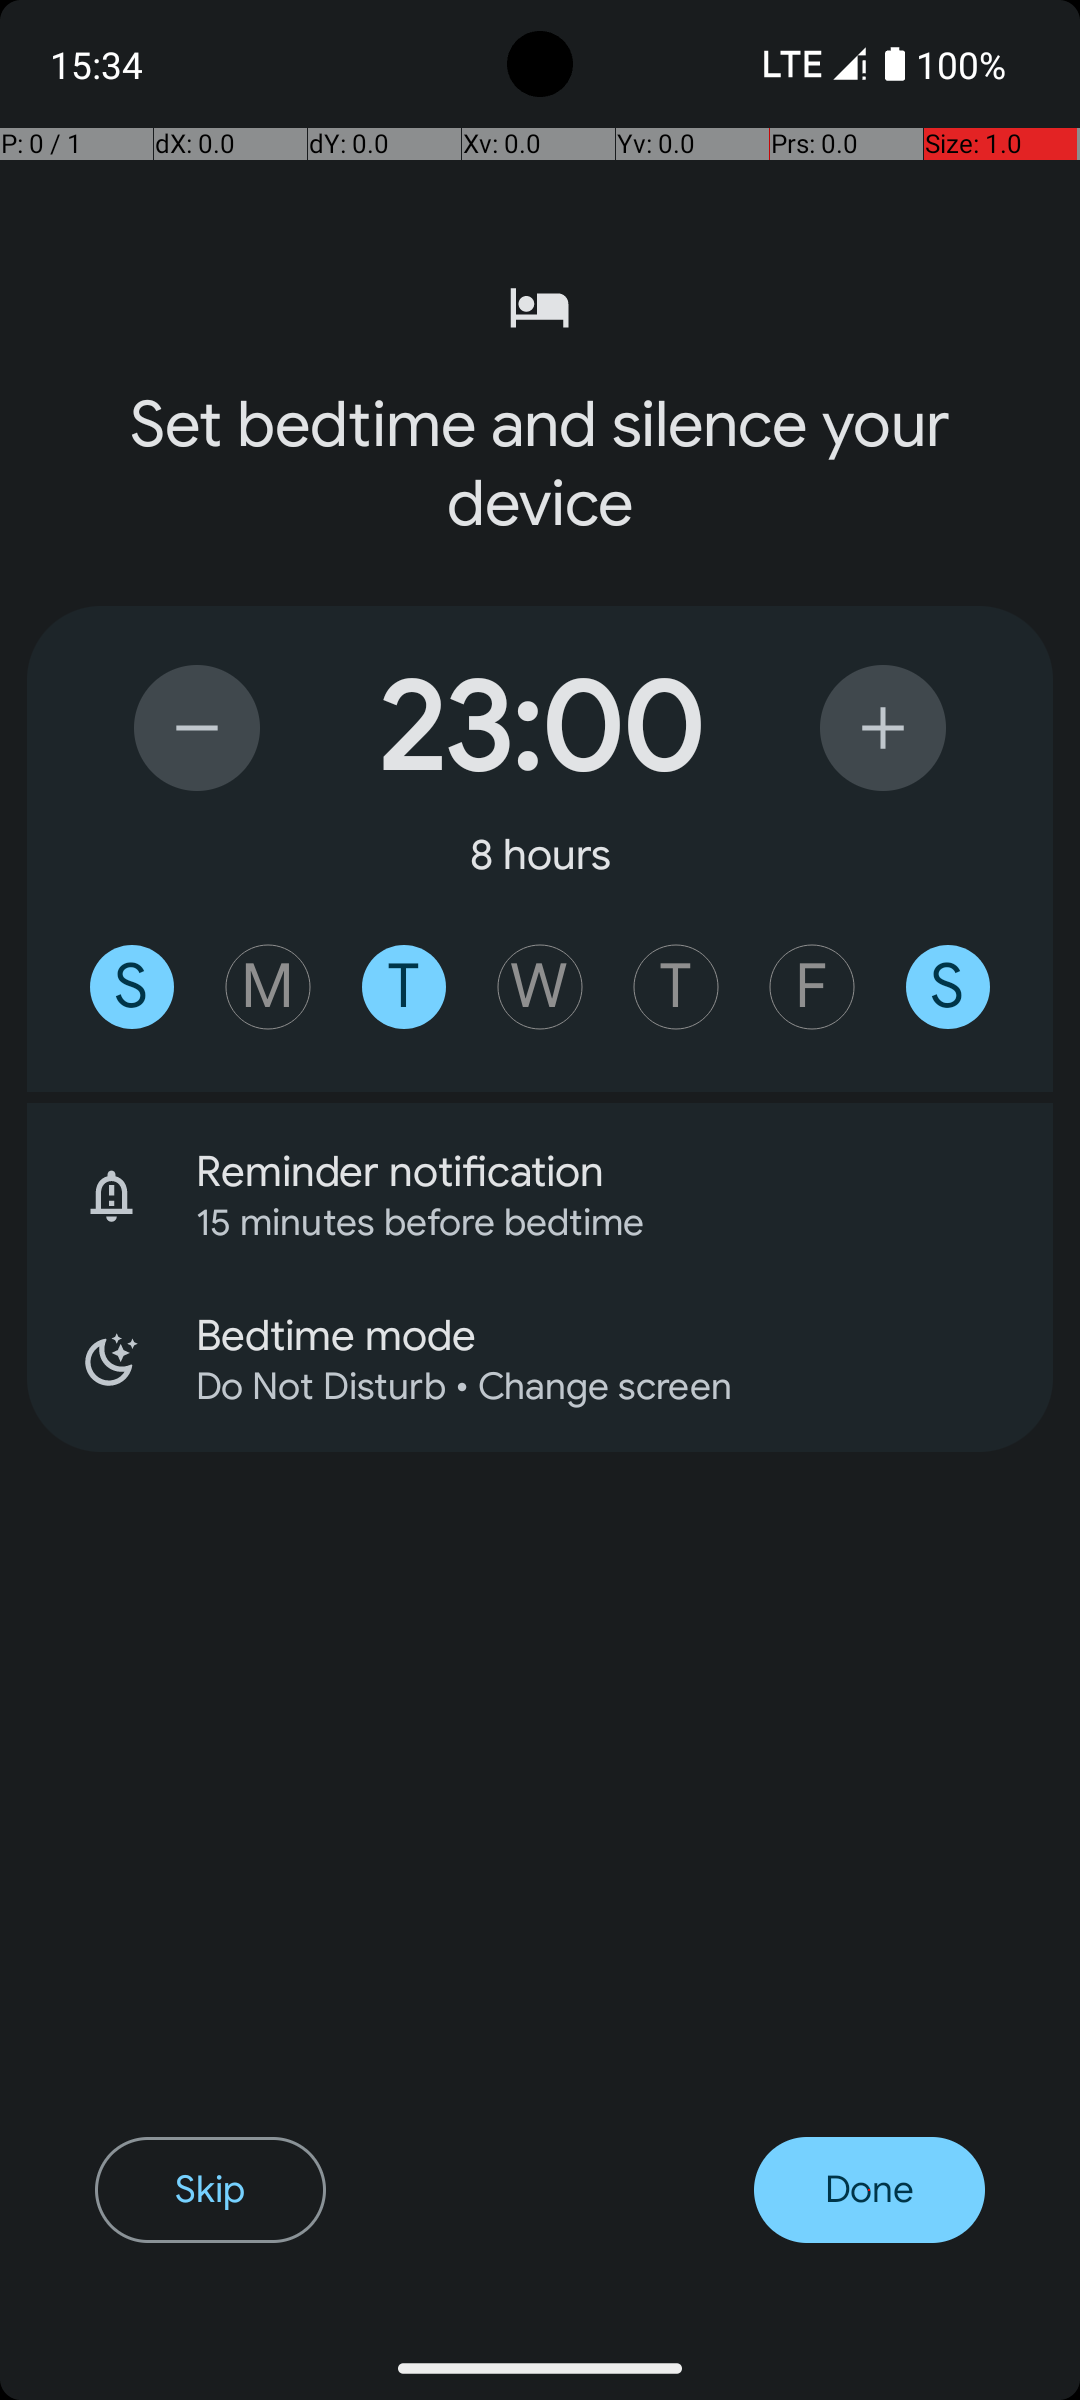 Image resolution: width=1080 pixels, height=2400 pixels. Describe the element at coordinates (210, 2190) in the screenshot. I see `Skip` at that location.